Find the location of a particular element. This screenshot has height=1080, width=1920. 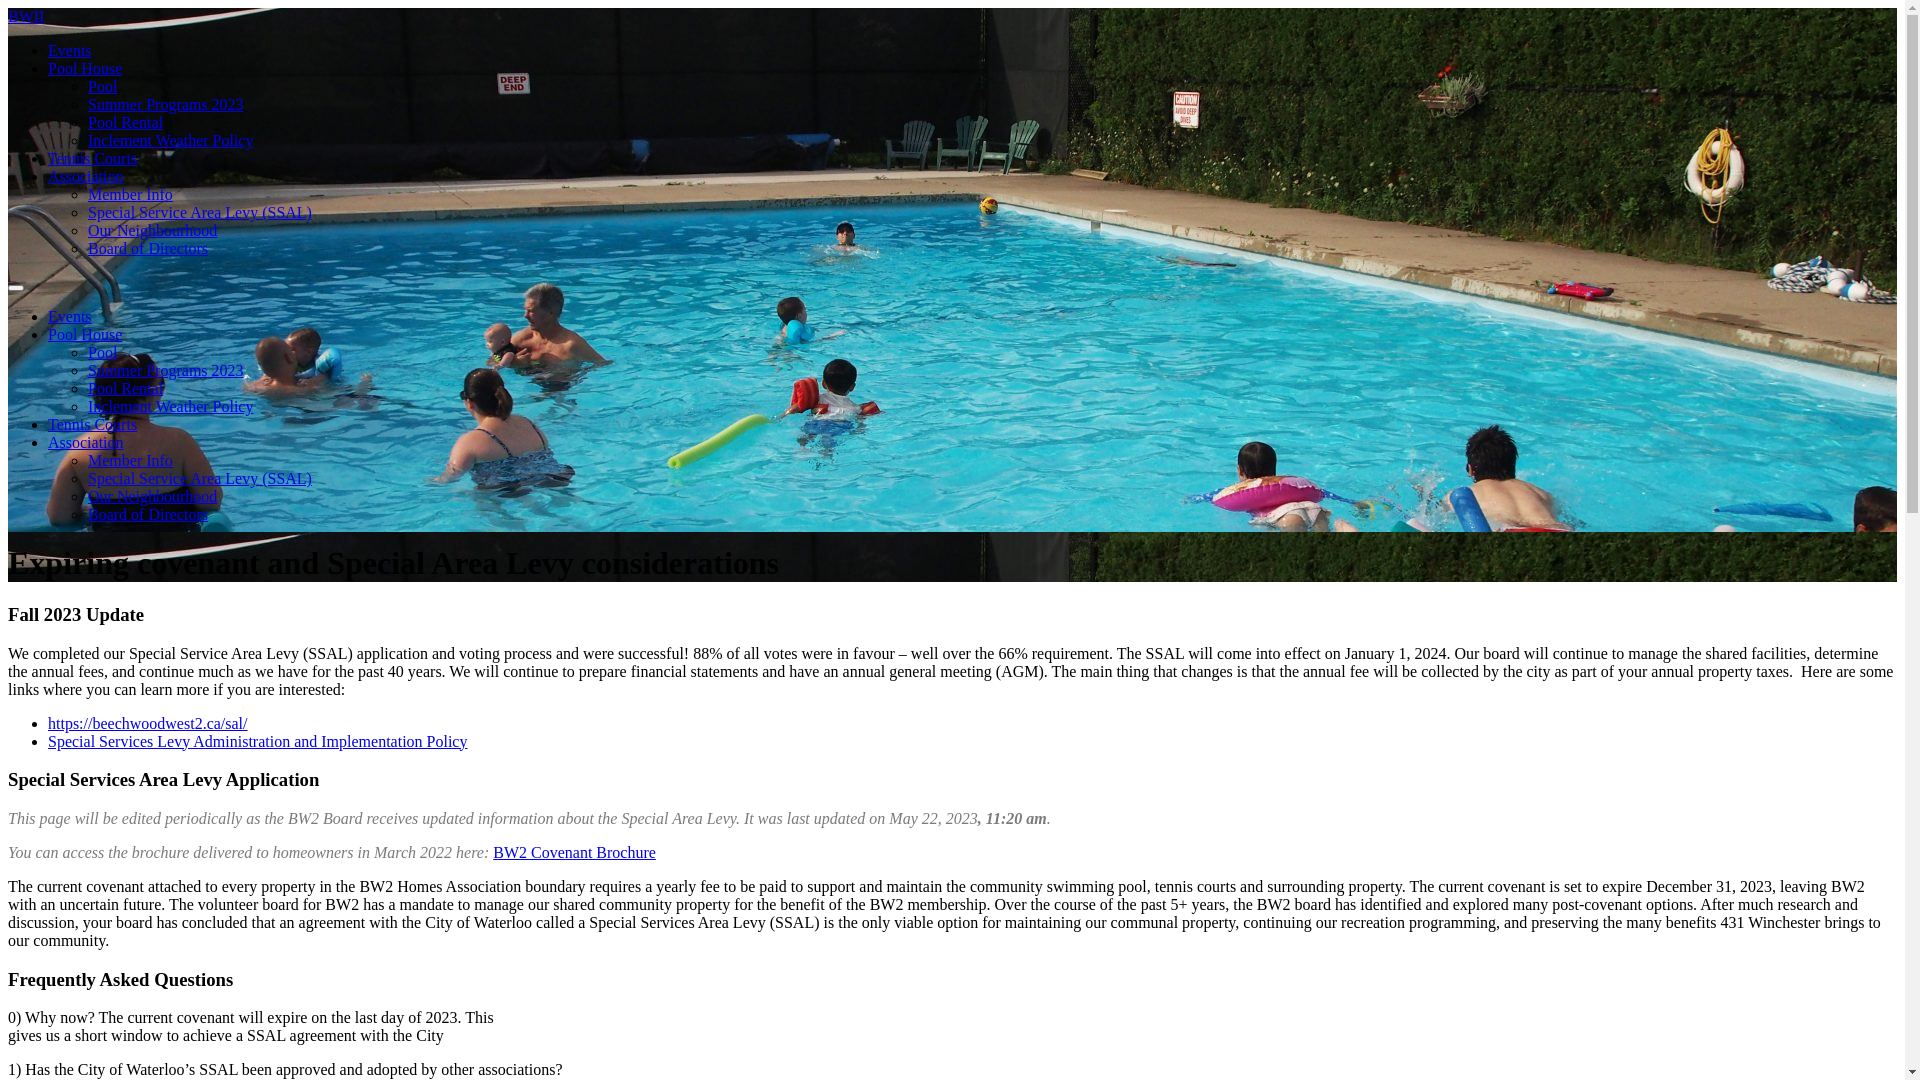

Inclement Weather Policy is located at coordinates (170, 140).